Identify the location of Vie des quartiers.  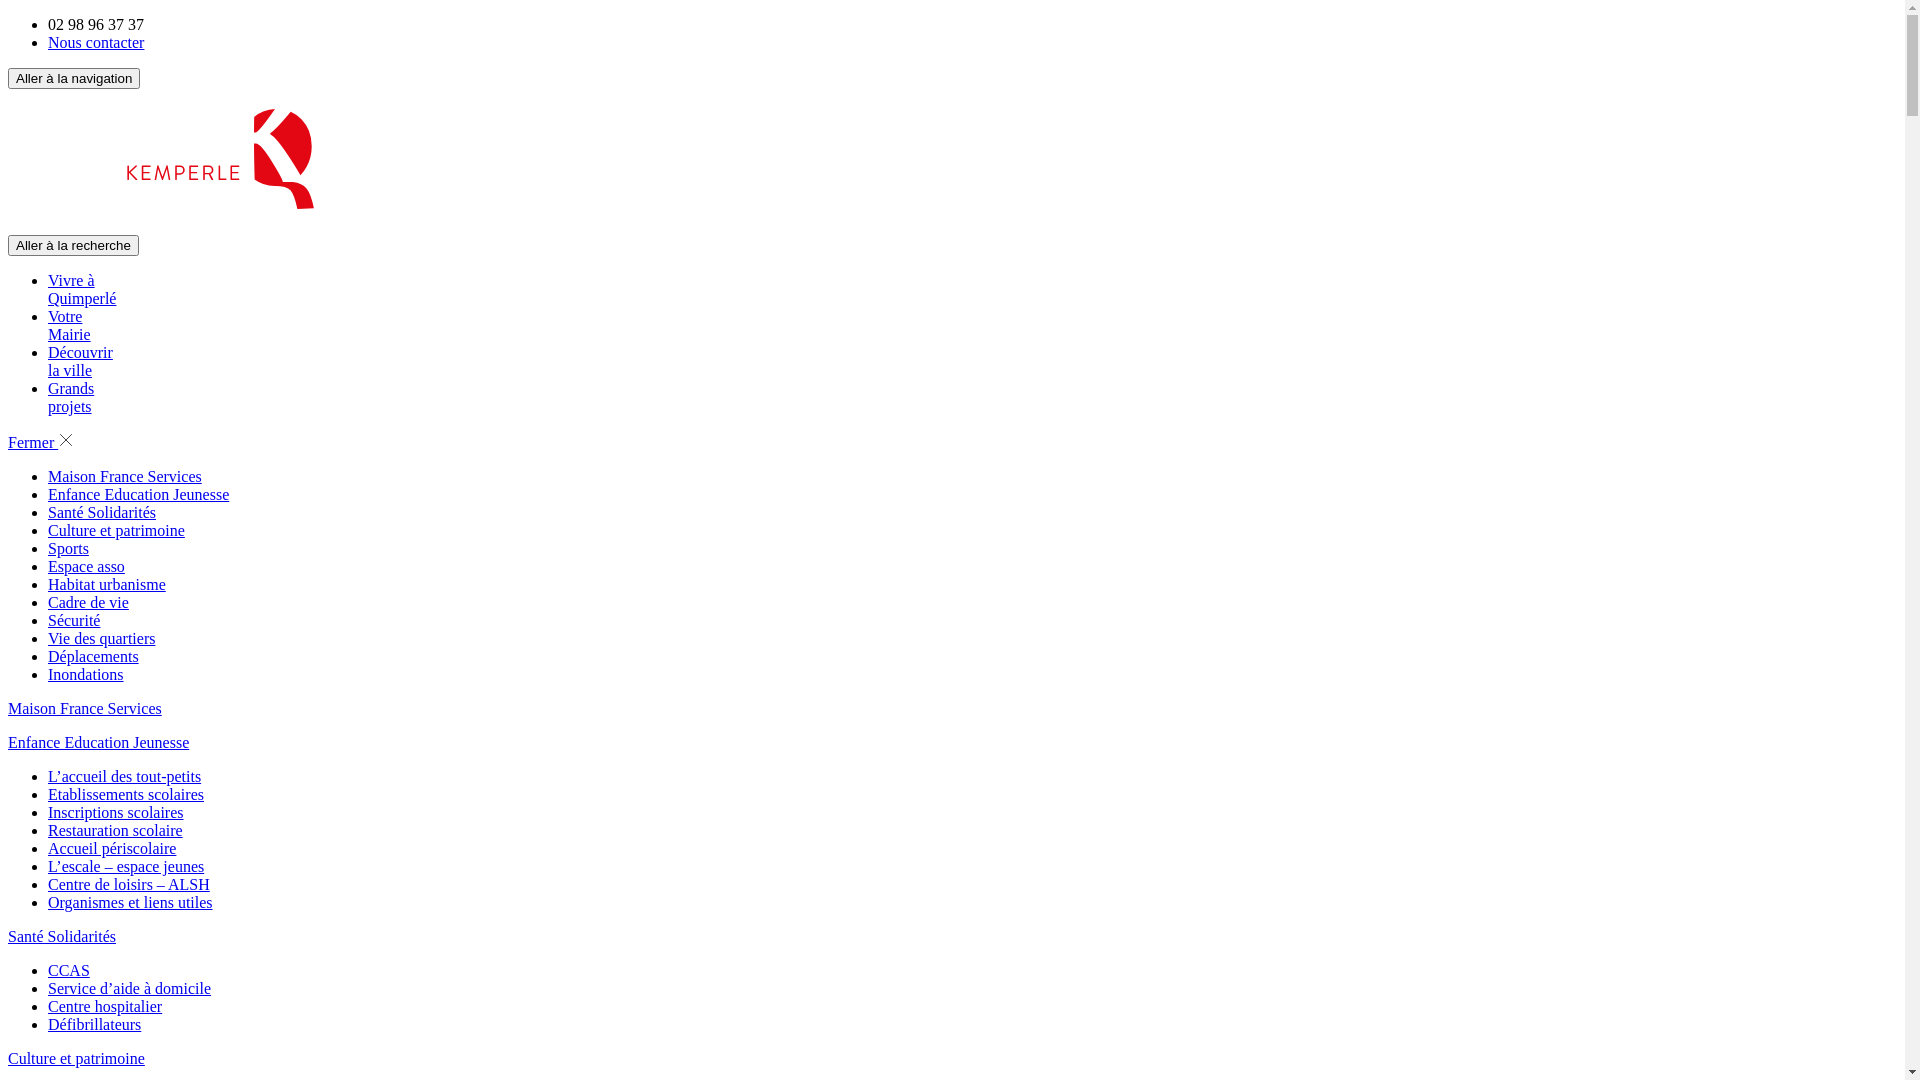
(102, 638).